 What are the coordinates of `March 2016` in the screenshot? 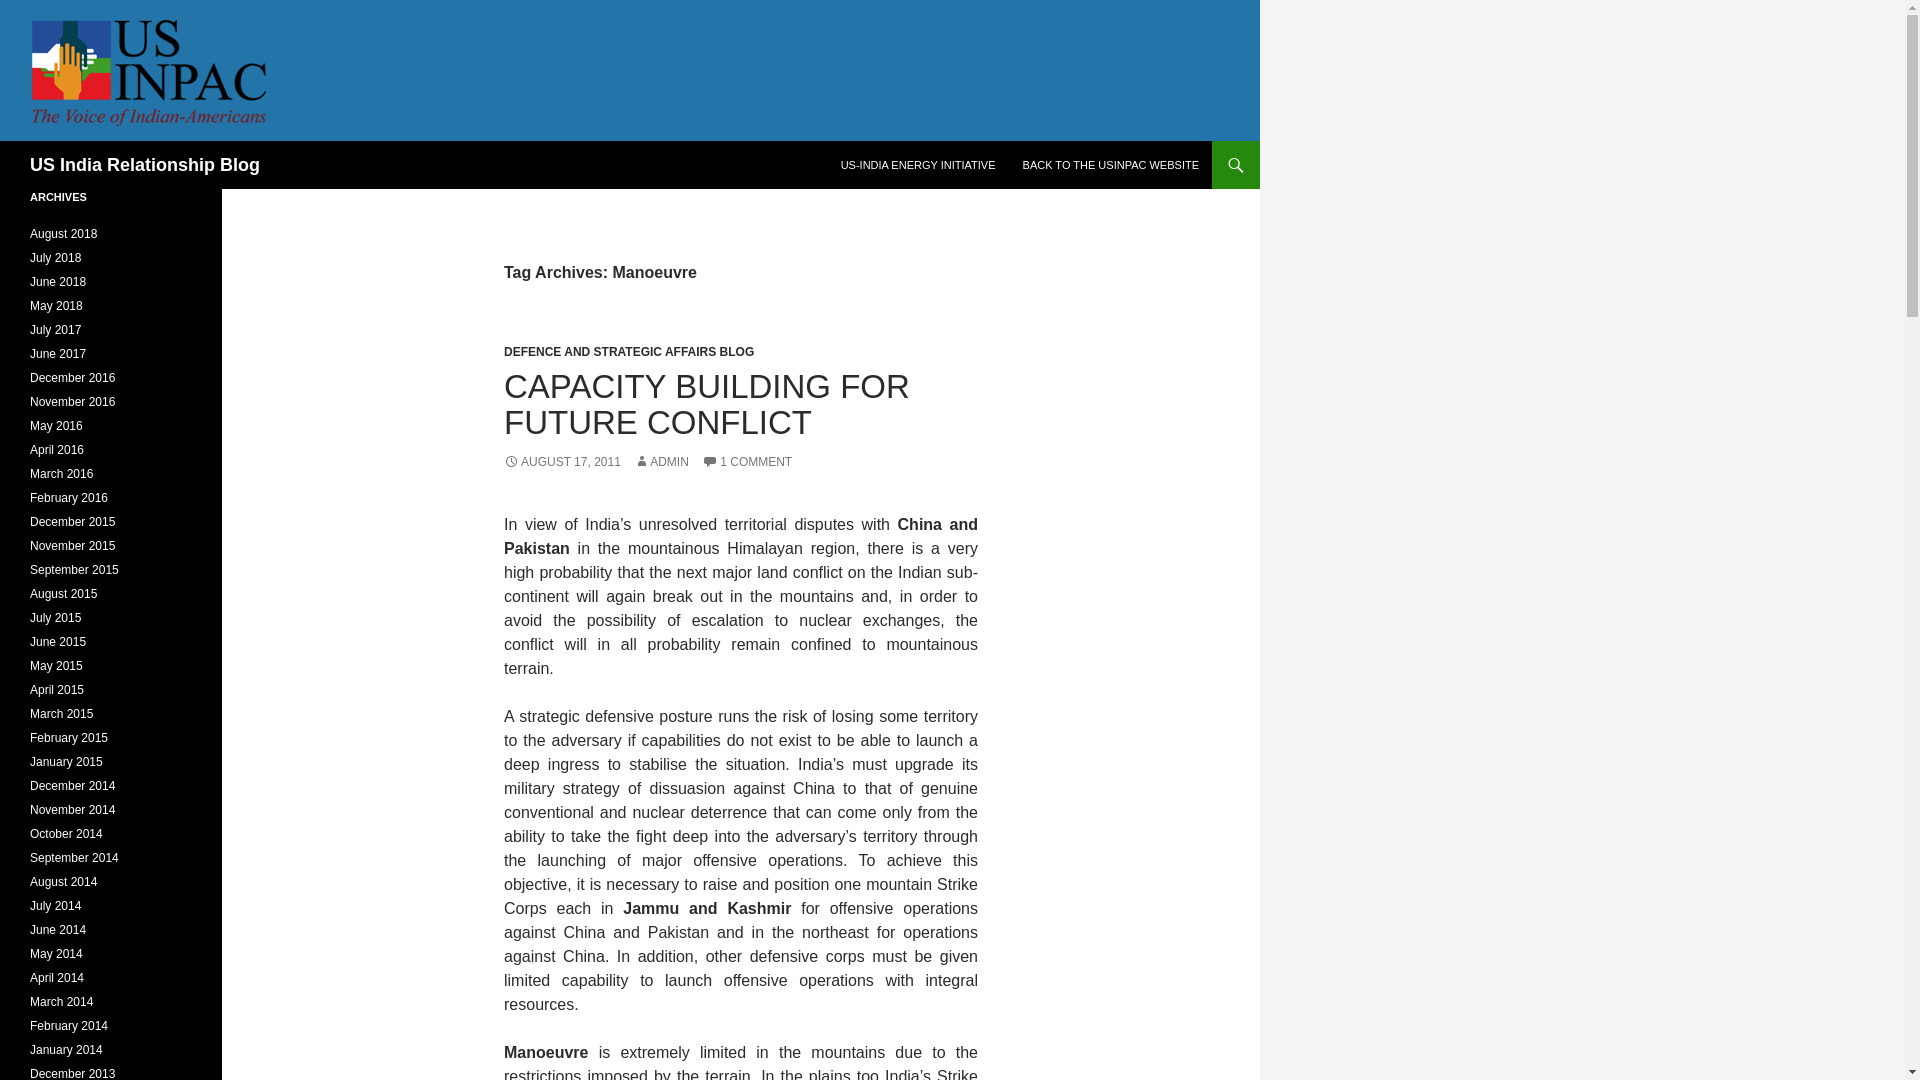 It's located at (61, 473).